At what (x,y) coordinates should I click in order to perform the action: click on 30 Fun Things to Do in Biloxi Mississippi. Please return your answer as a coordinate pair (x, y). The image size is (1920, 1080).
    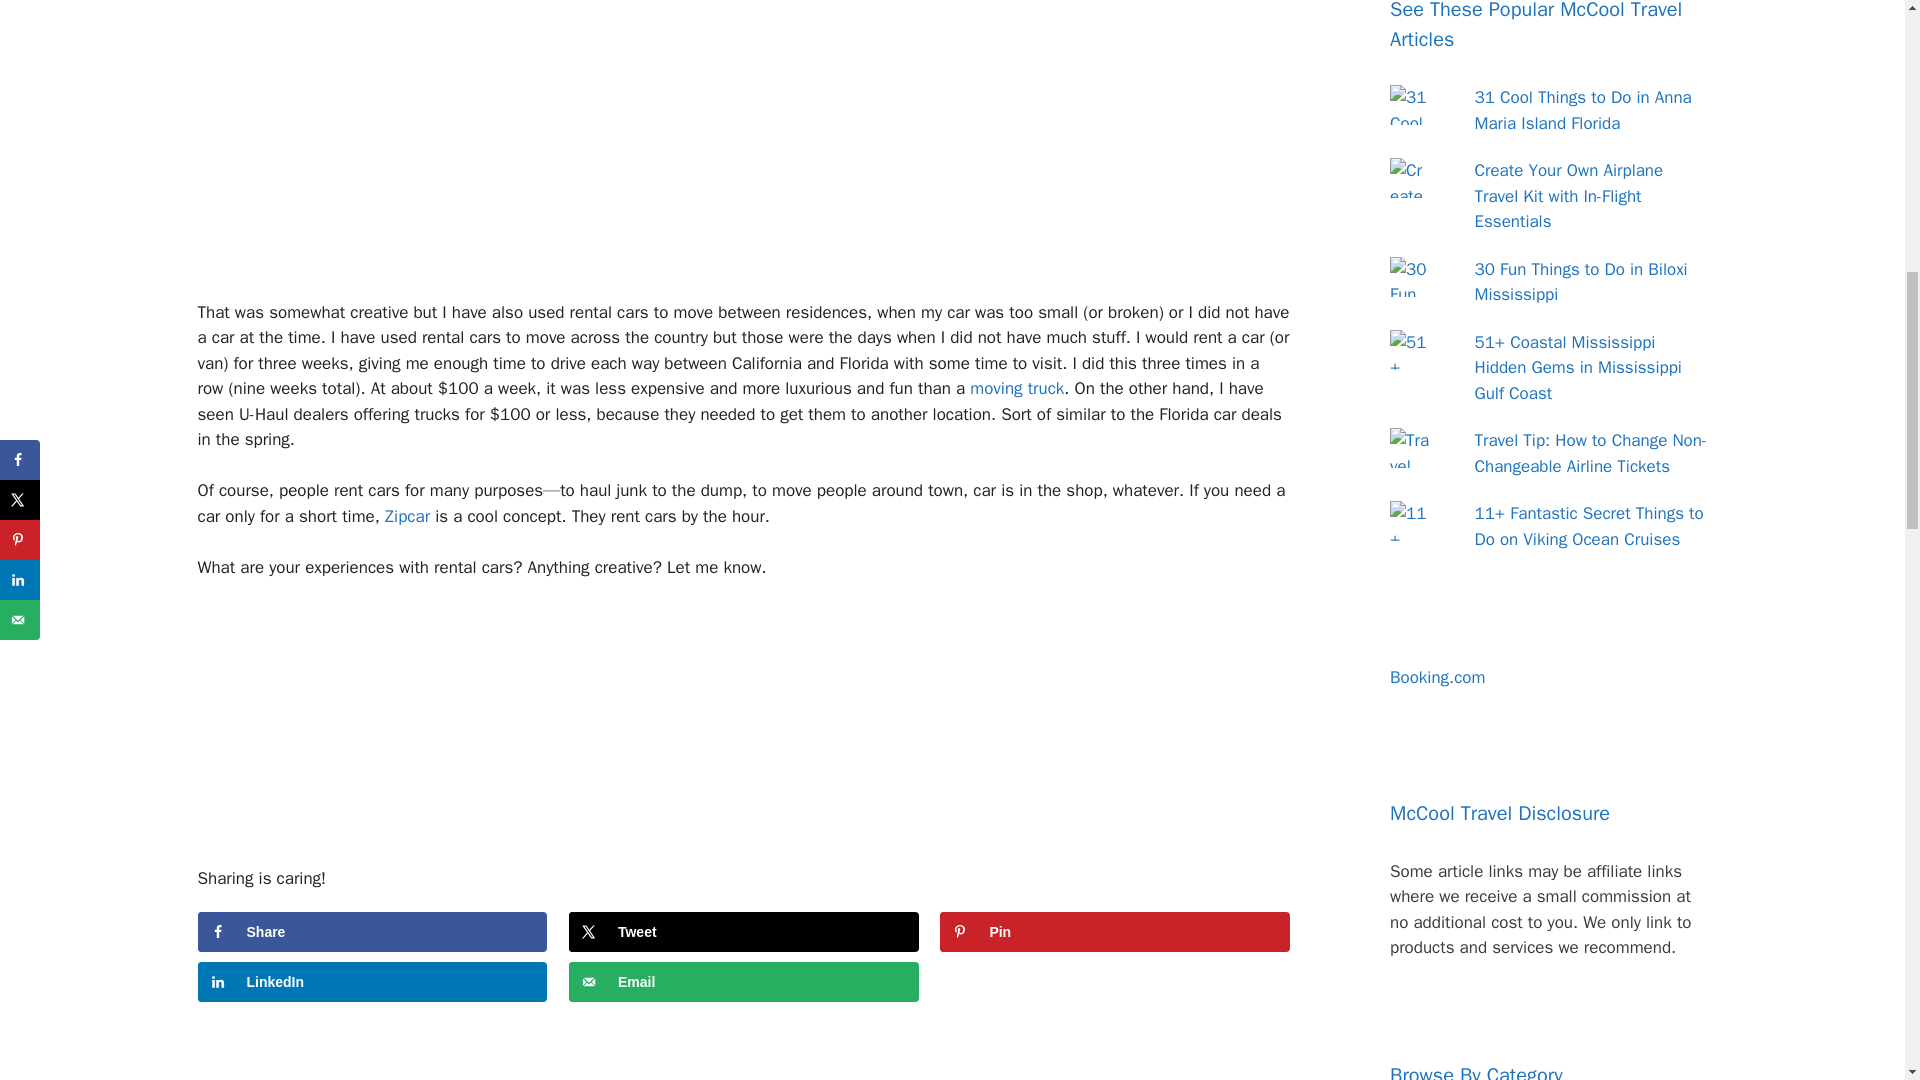
    Looking at the image, I should click on (1580, 282).